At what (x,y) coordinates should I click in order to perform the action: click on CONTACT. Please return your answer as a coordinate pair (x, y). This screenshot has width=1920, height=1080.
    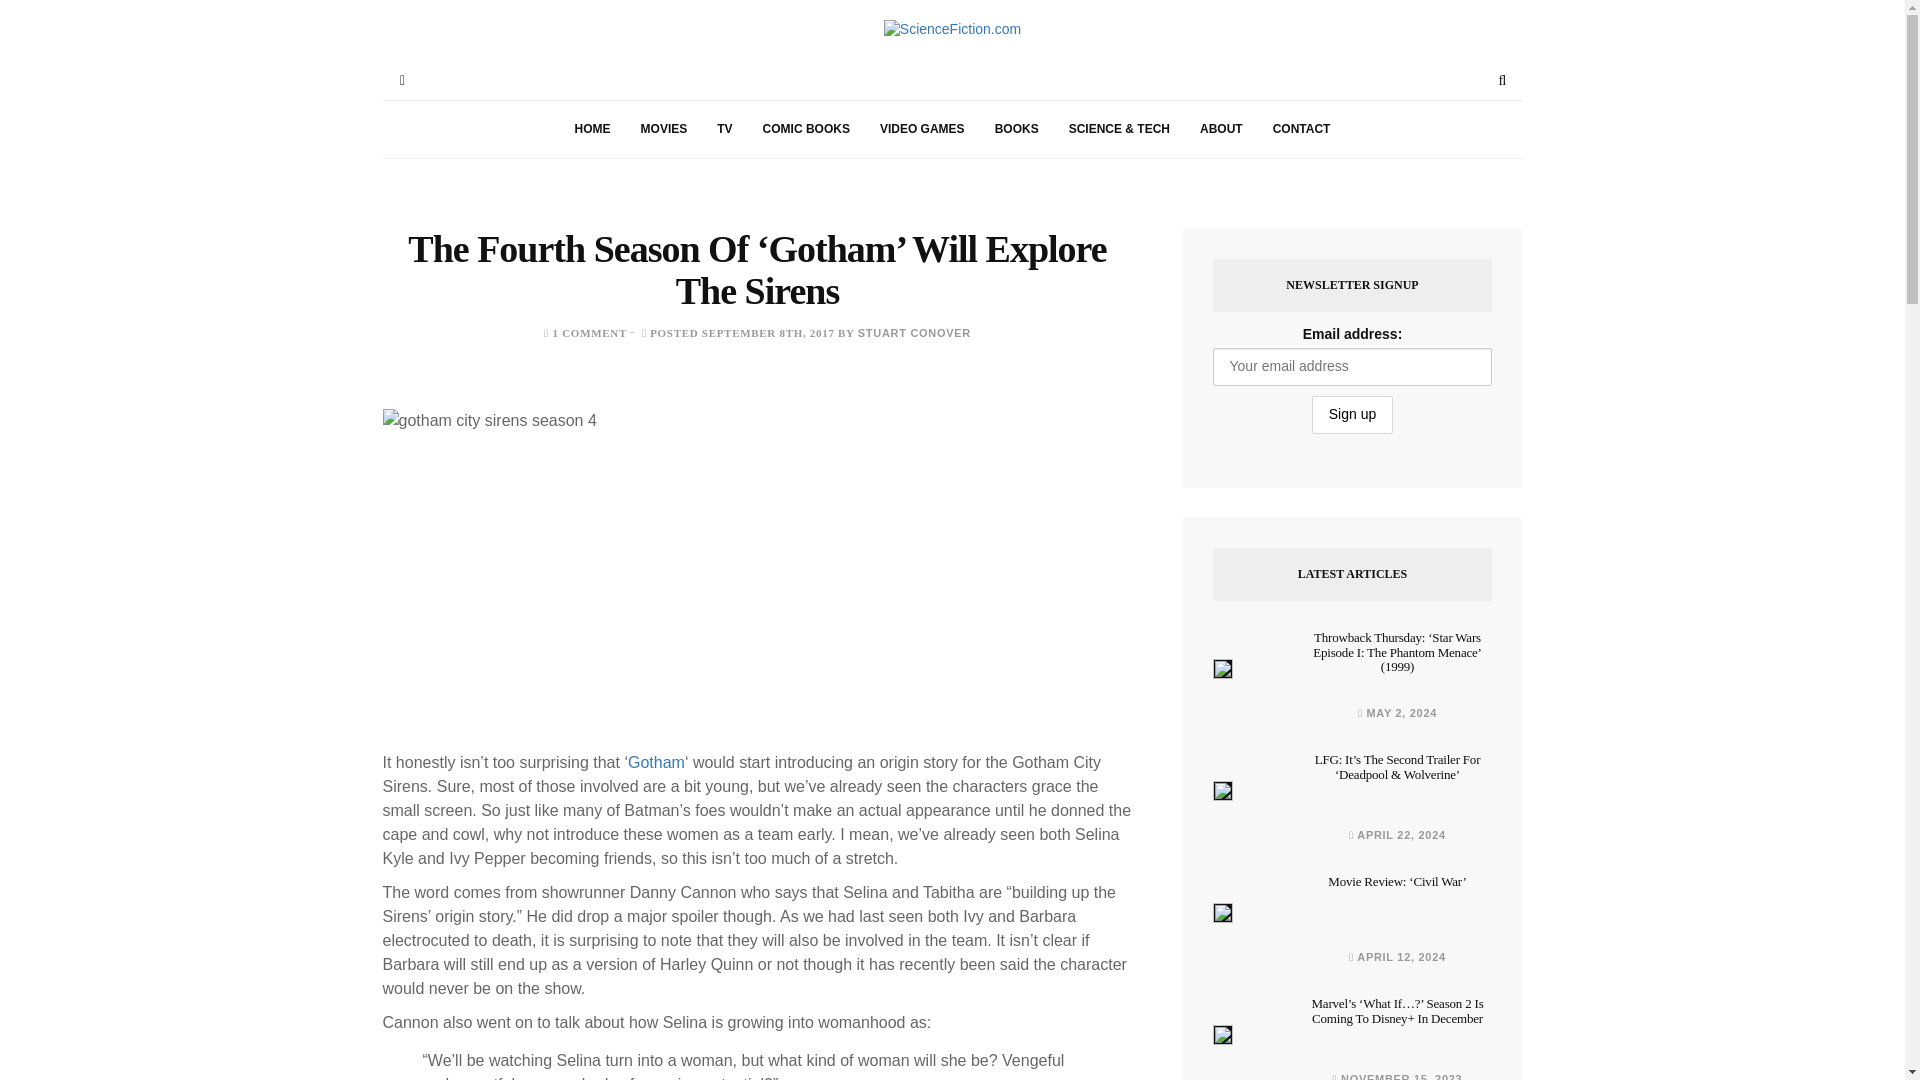
    Looking at the image, I should click on (1301, 129).